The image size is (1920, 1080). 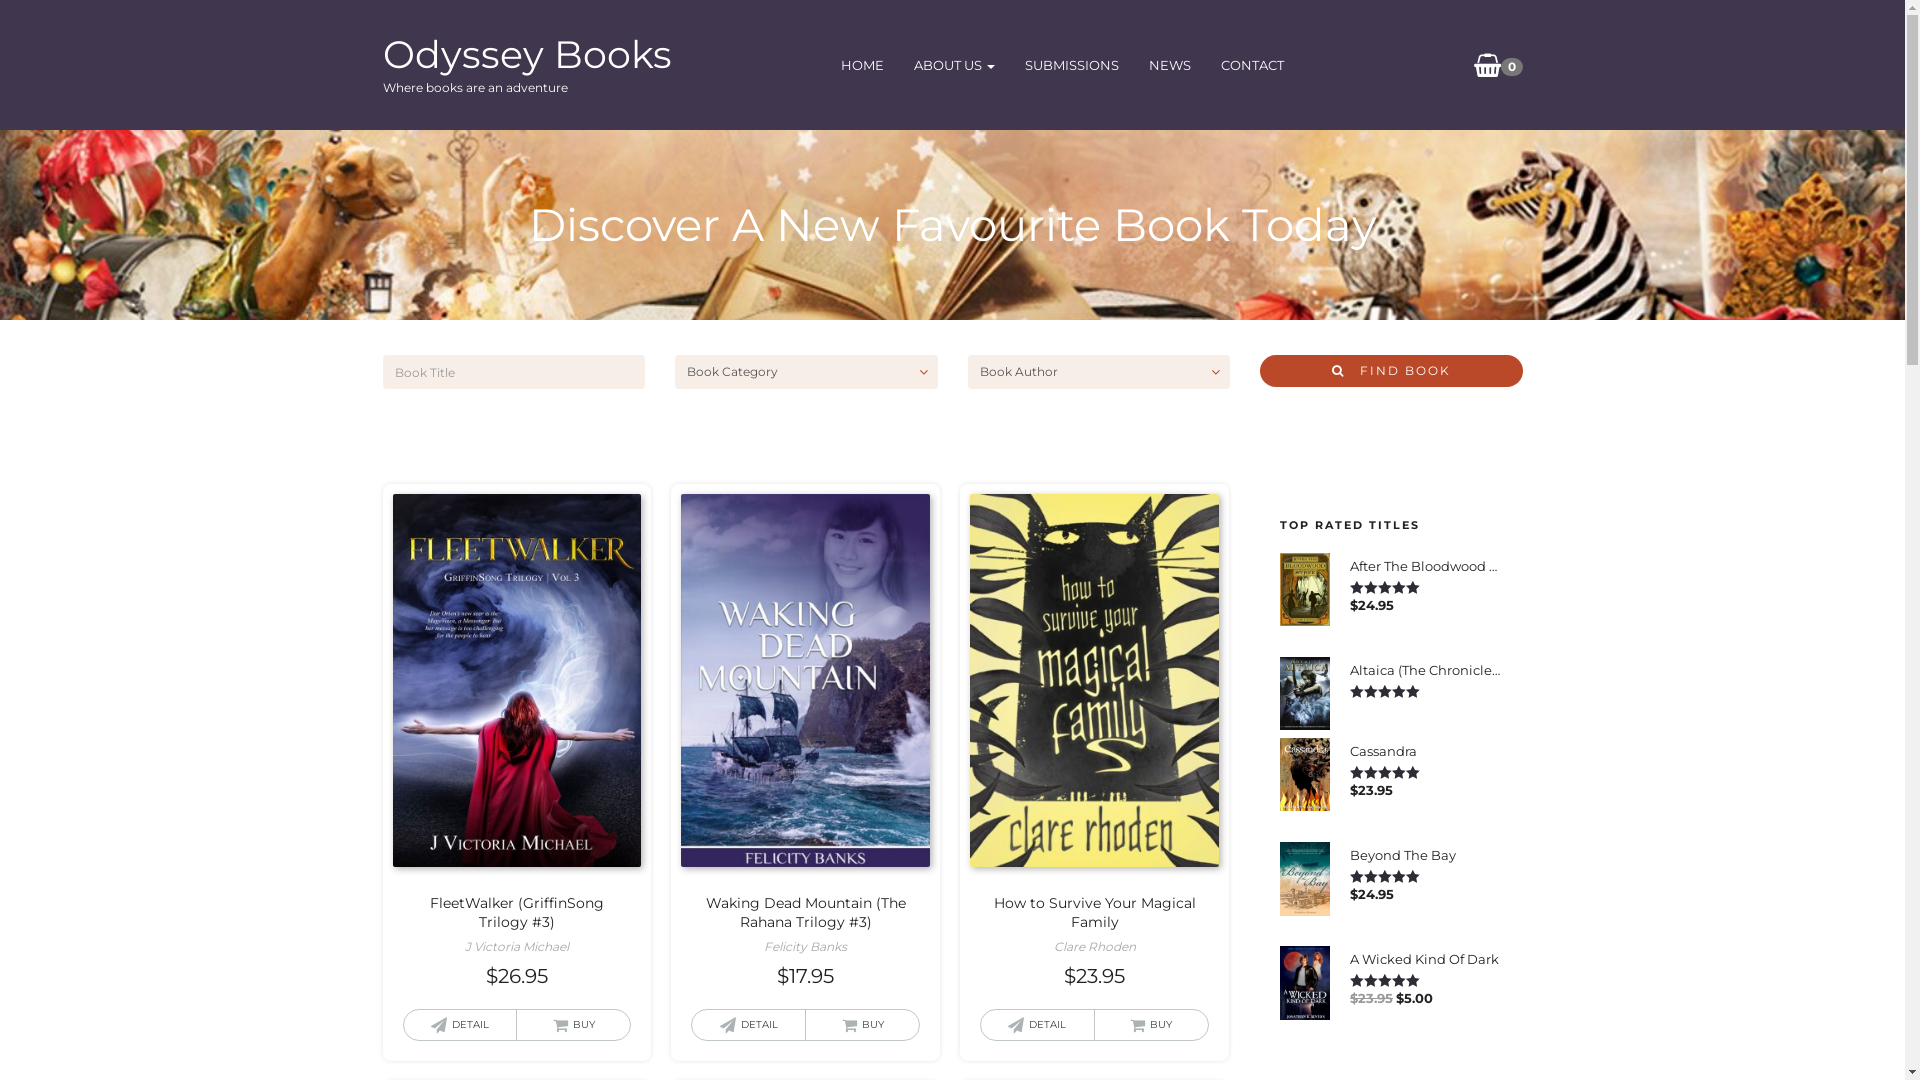 What do you see at coordinates (526, 48) in the screenshot?
I see `Odyssey Books
Where books are an adventure` at bounding box center [526, 48].